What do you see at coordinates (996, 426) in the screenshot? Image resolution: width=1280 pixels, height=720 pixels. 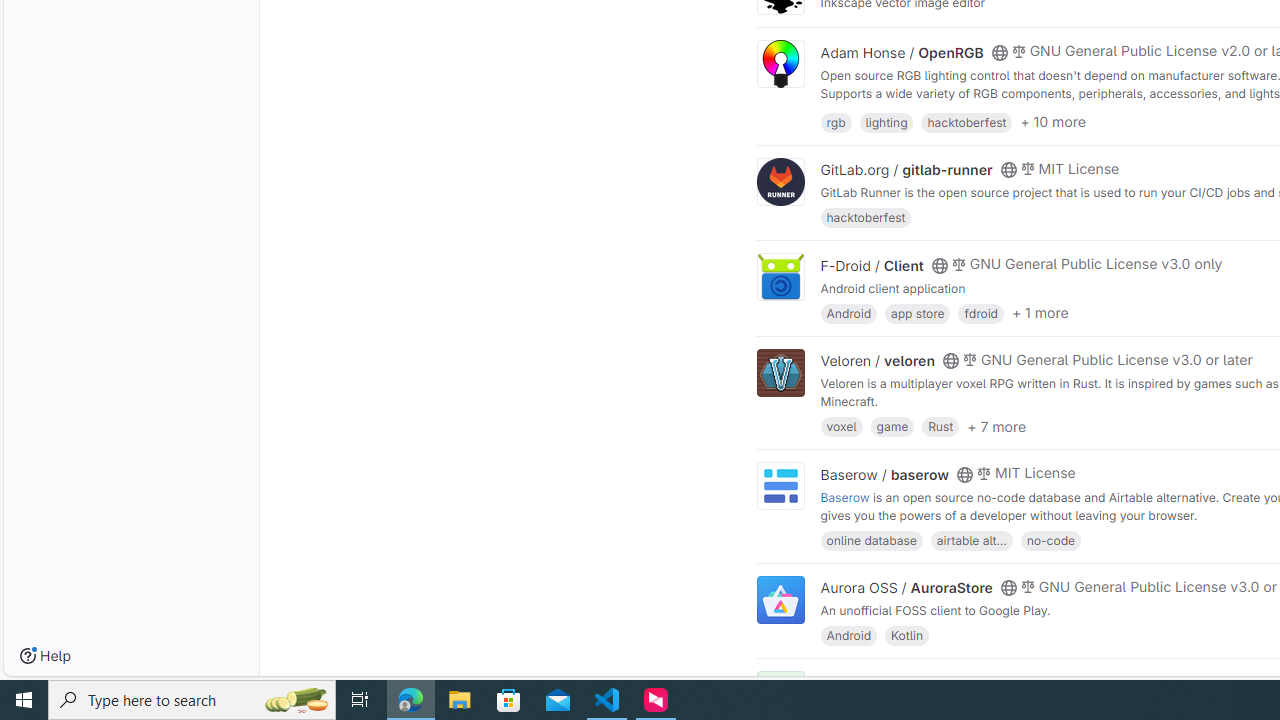 I see `+ 7 more` at bounding box center [996, 426].